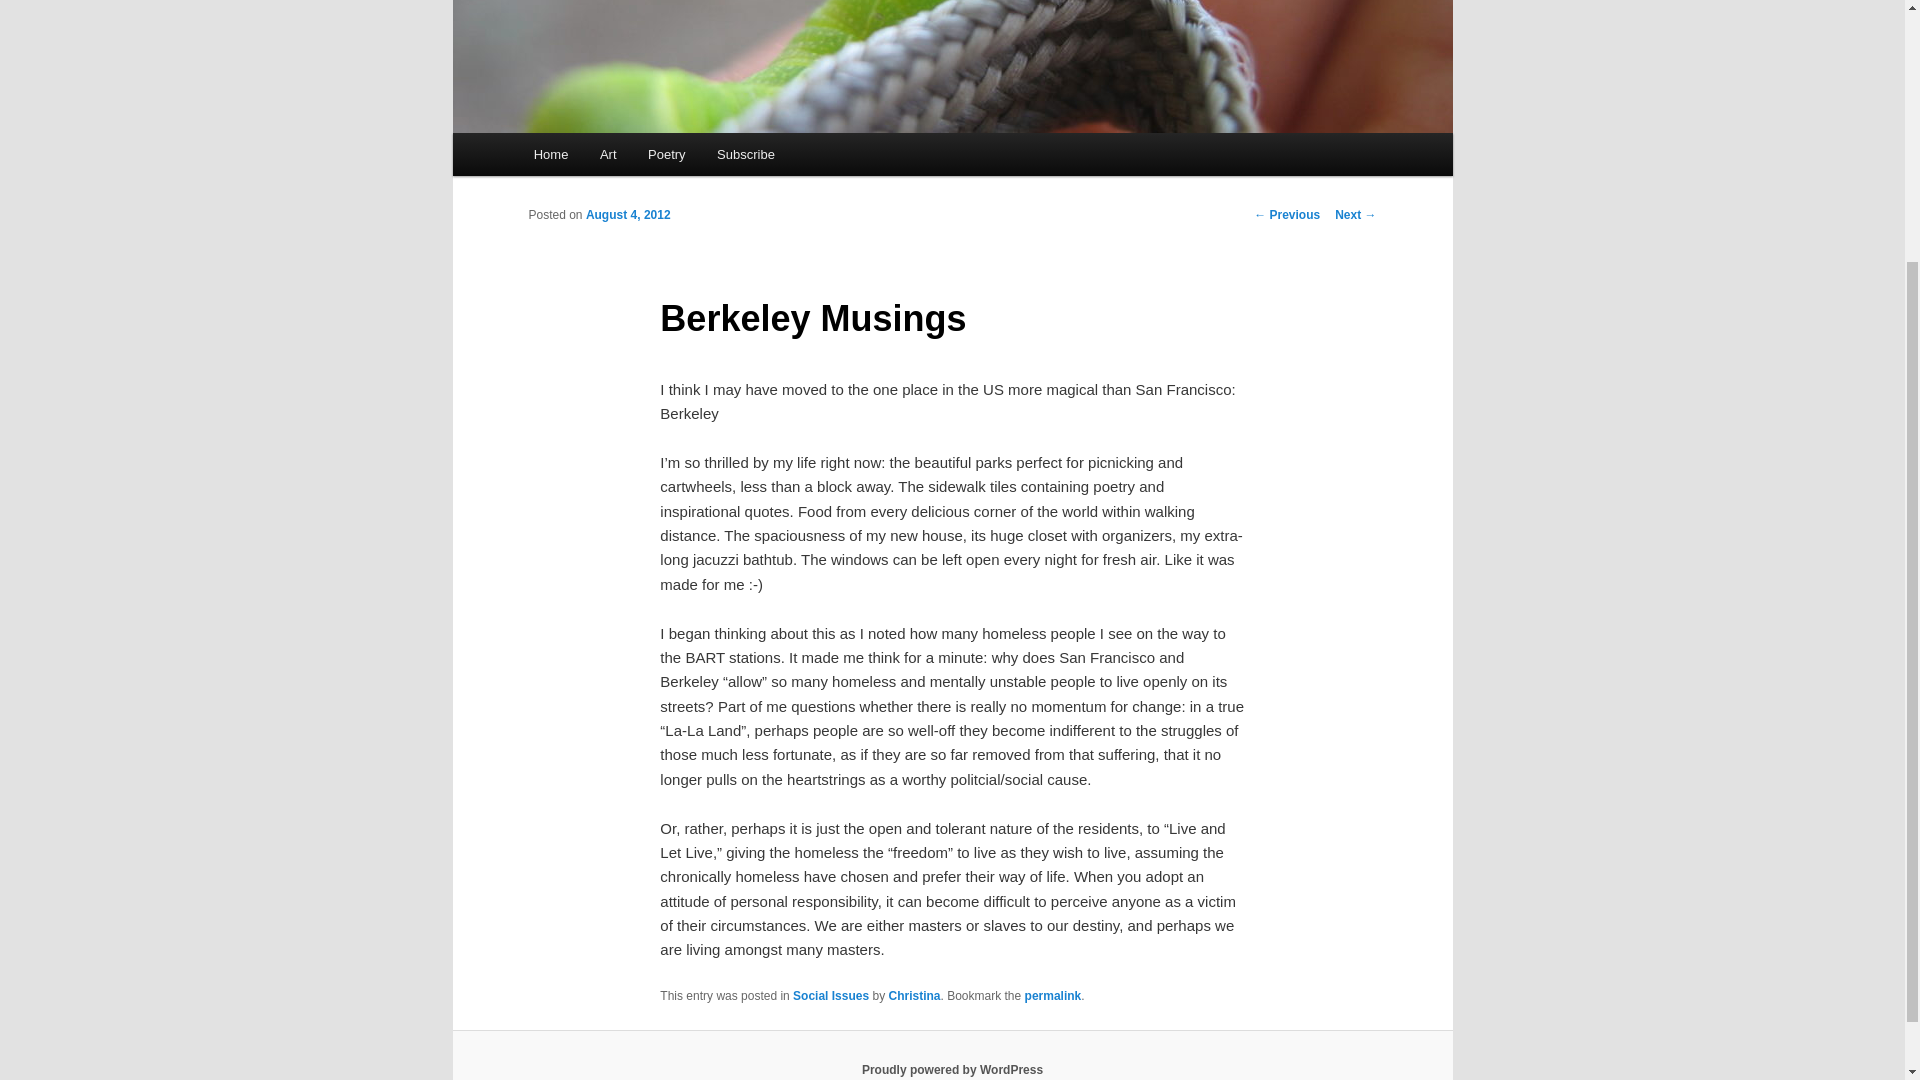 This screenshot has width=1920, height=1080. Describe the element at coordinates (628, 215) in the screenshot. I see `12:32 pm` at that location.